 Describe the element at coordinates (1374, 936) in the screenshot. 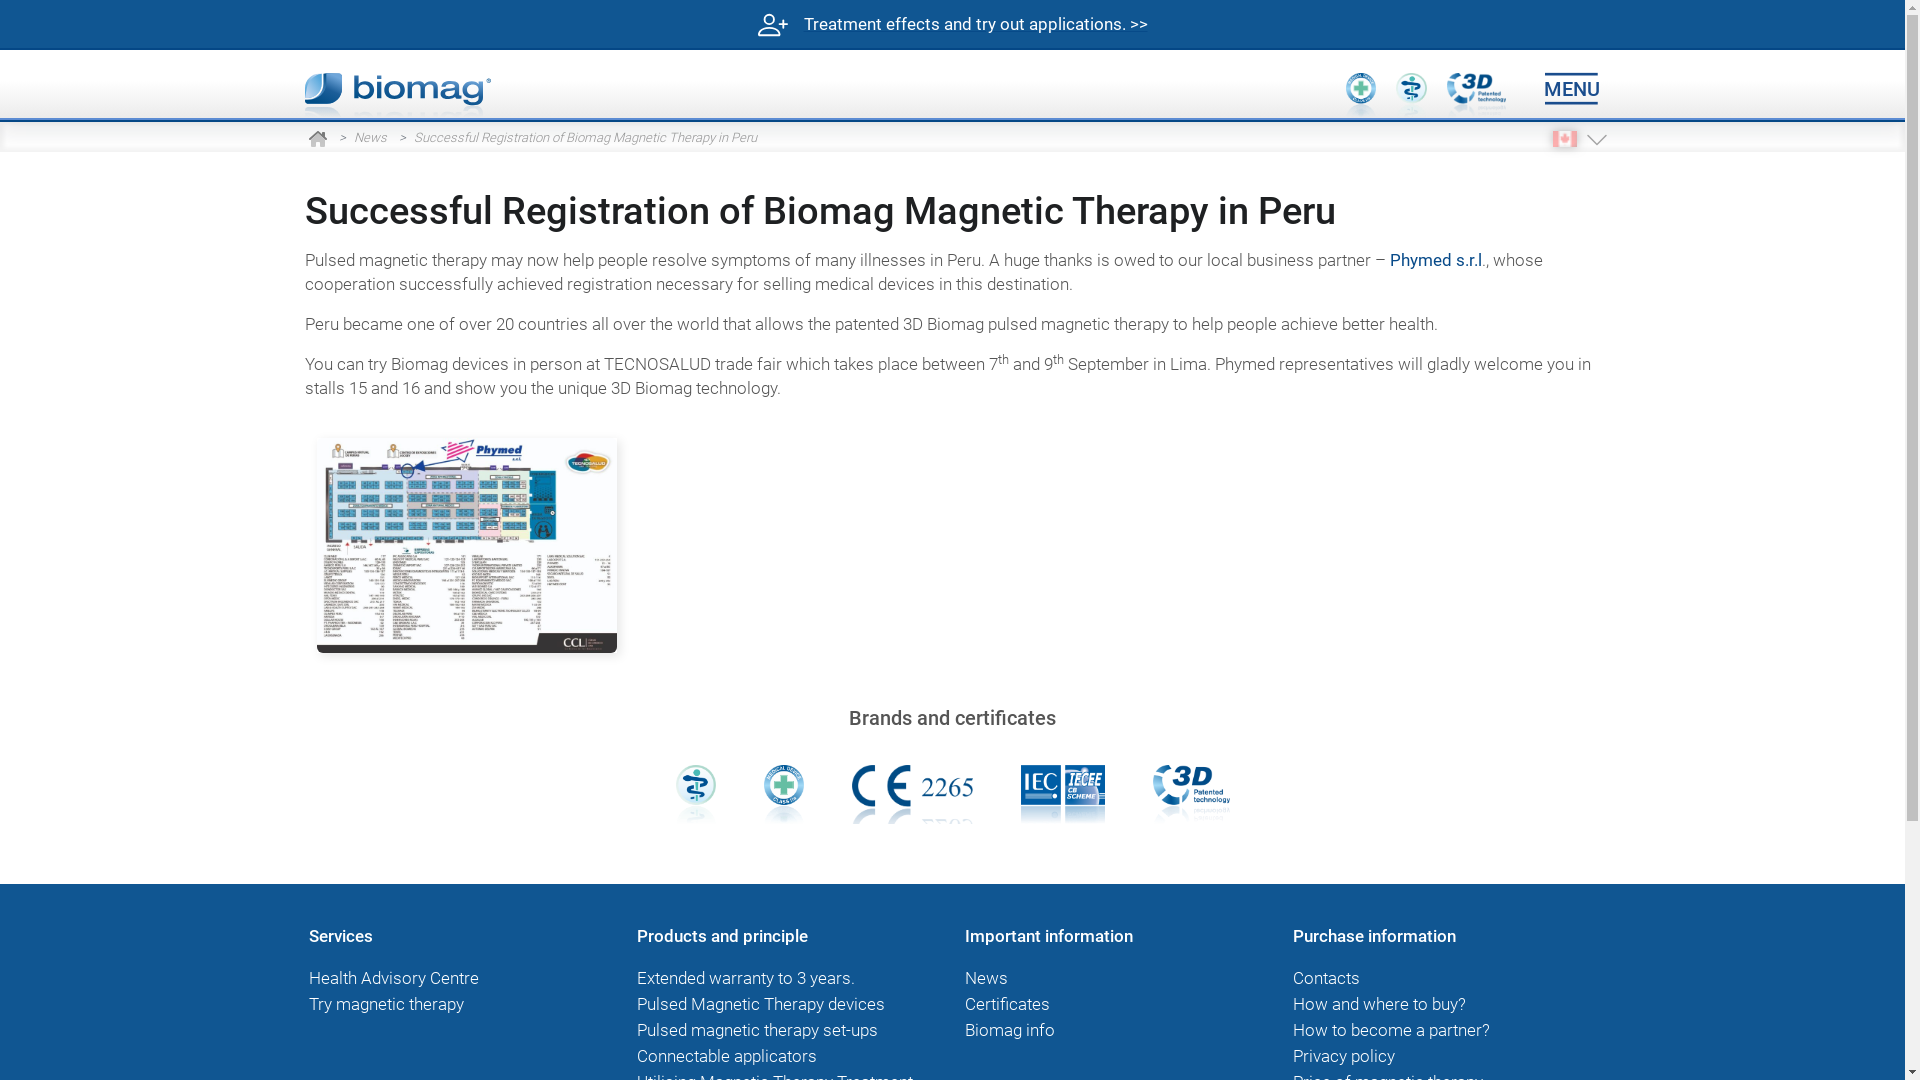

I see `Purchase information` at that location.